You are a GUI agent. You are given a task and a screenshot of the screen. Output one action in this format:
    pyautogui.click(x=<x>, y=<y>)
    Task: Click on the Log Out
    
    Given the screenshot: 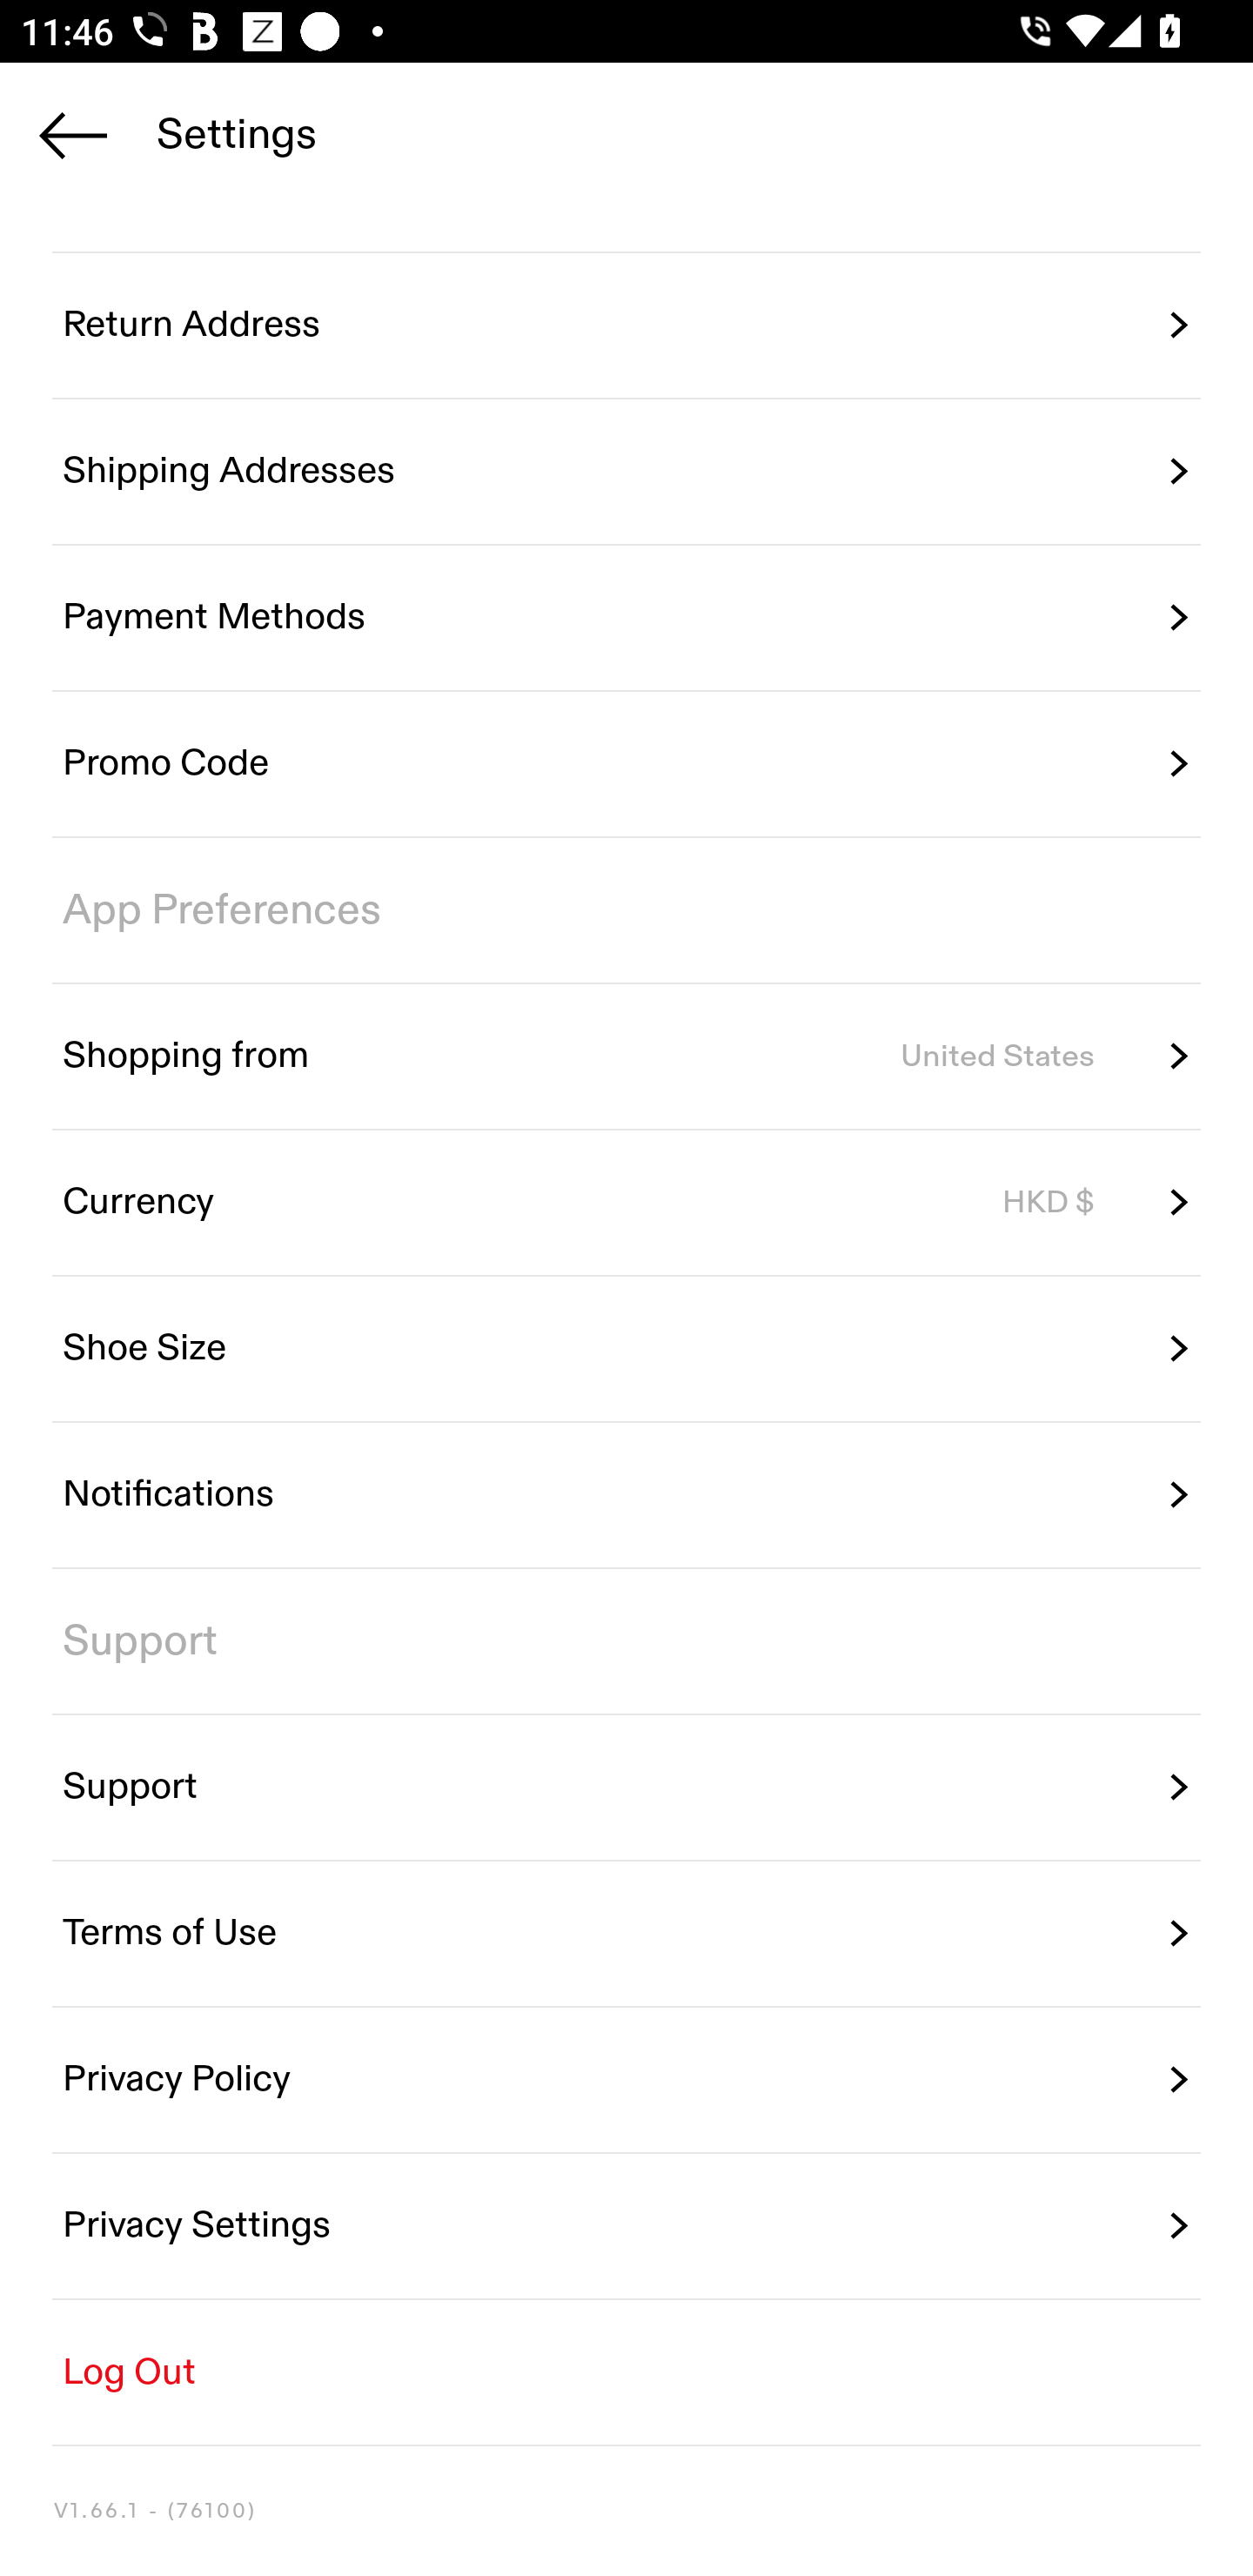 What is the action you would take?
    pyautogui.click(x=626, y=2372)
    